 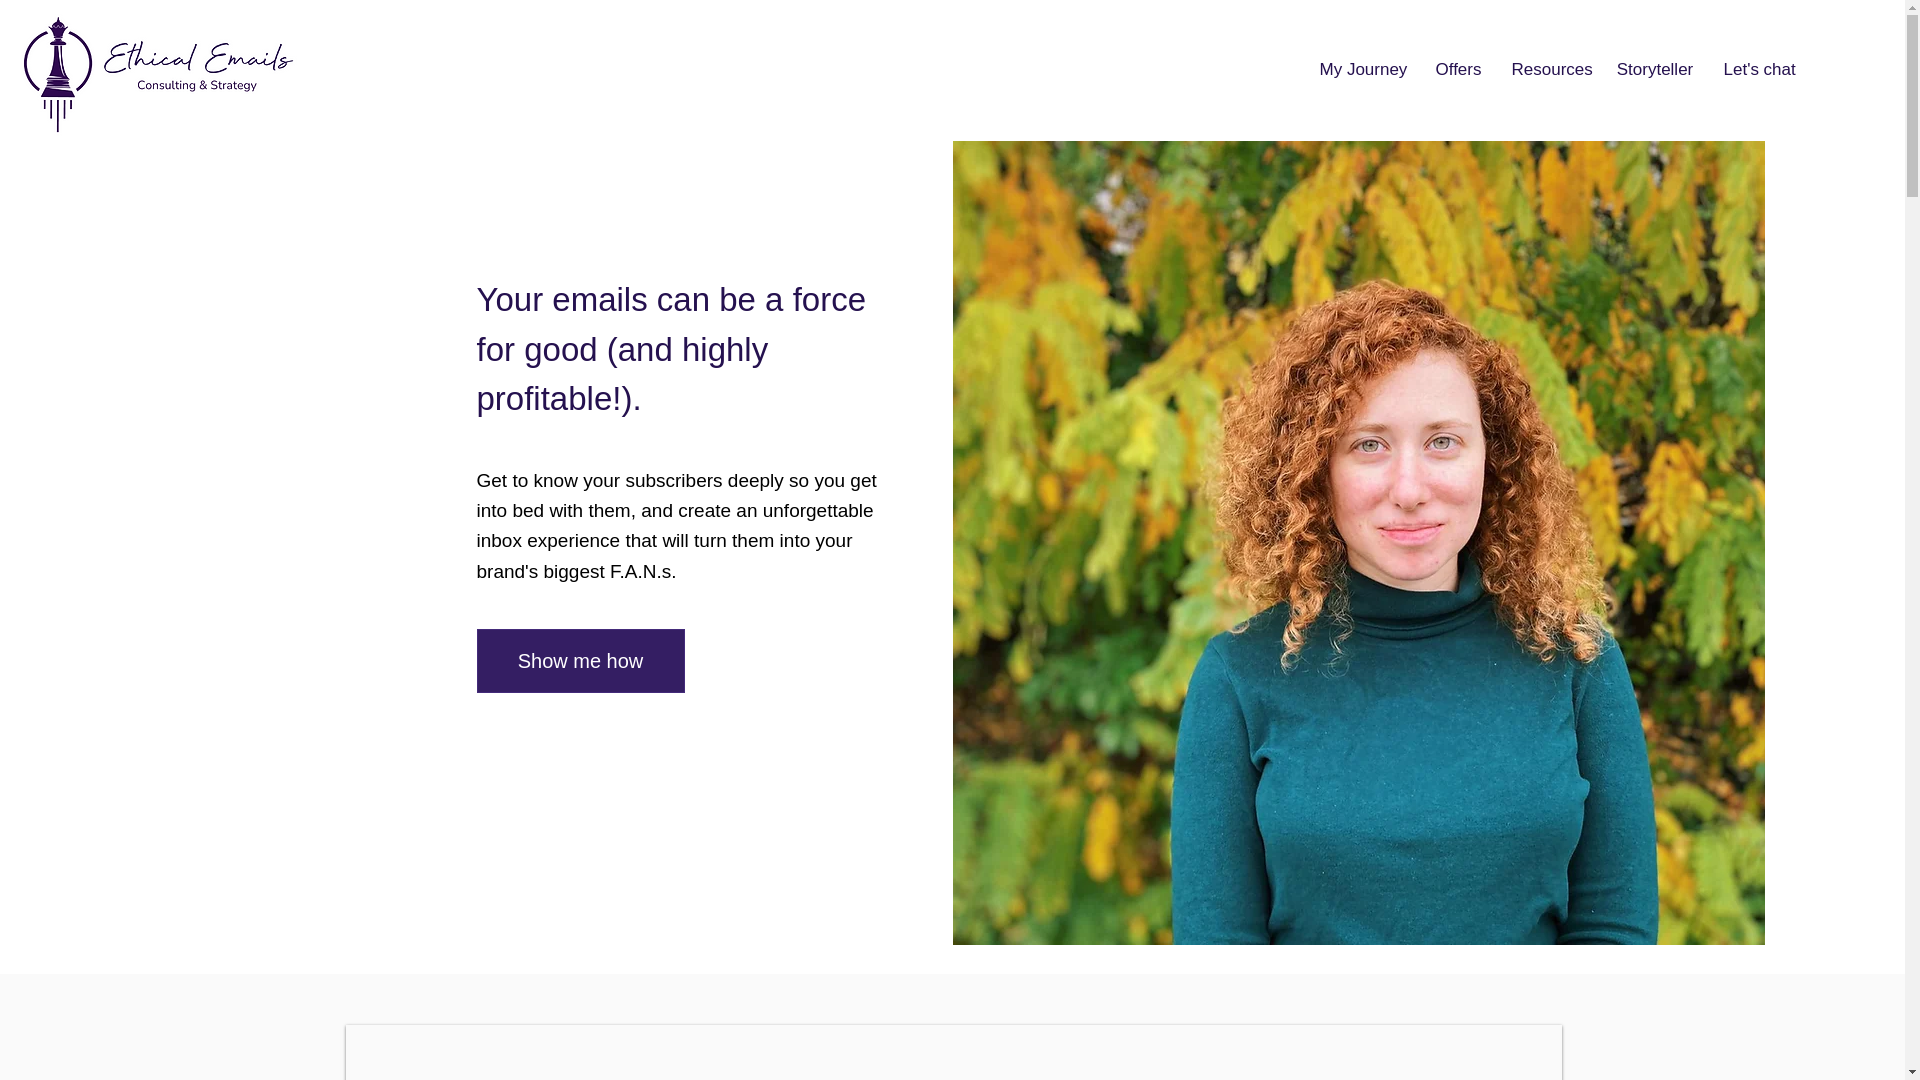 What do you see at coordinates (1758, 69) in the screenshot?
I see `Let's chat` at bounding box center [1758, 69].